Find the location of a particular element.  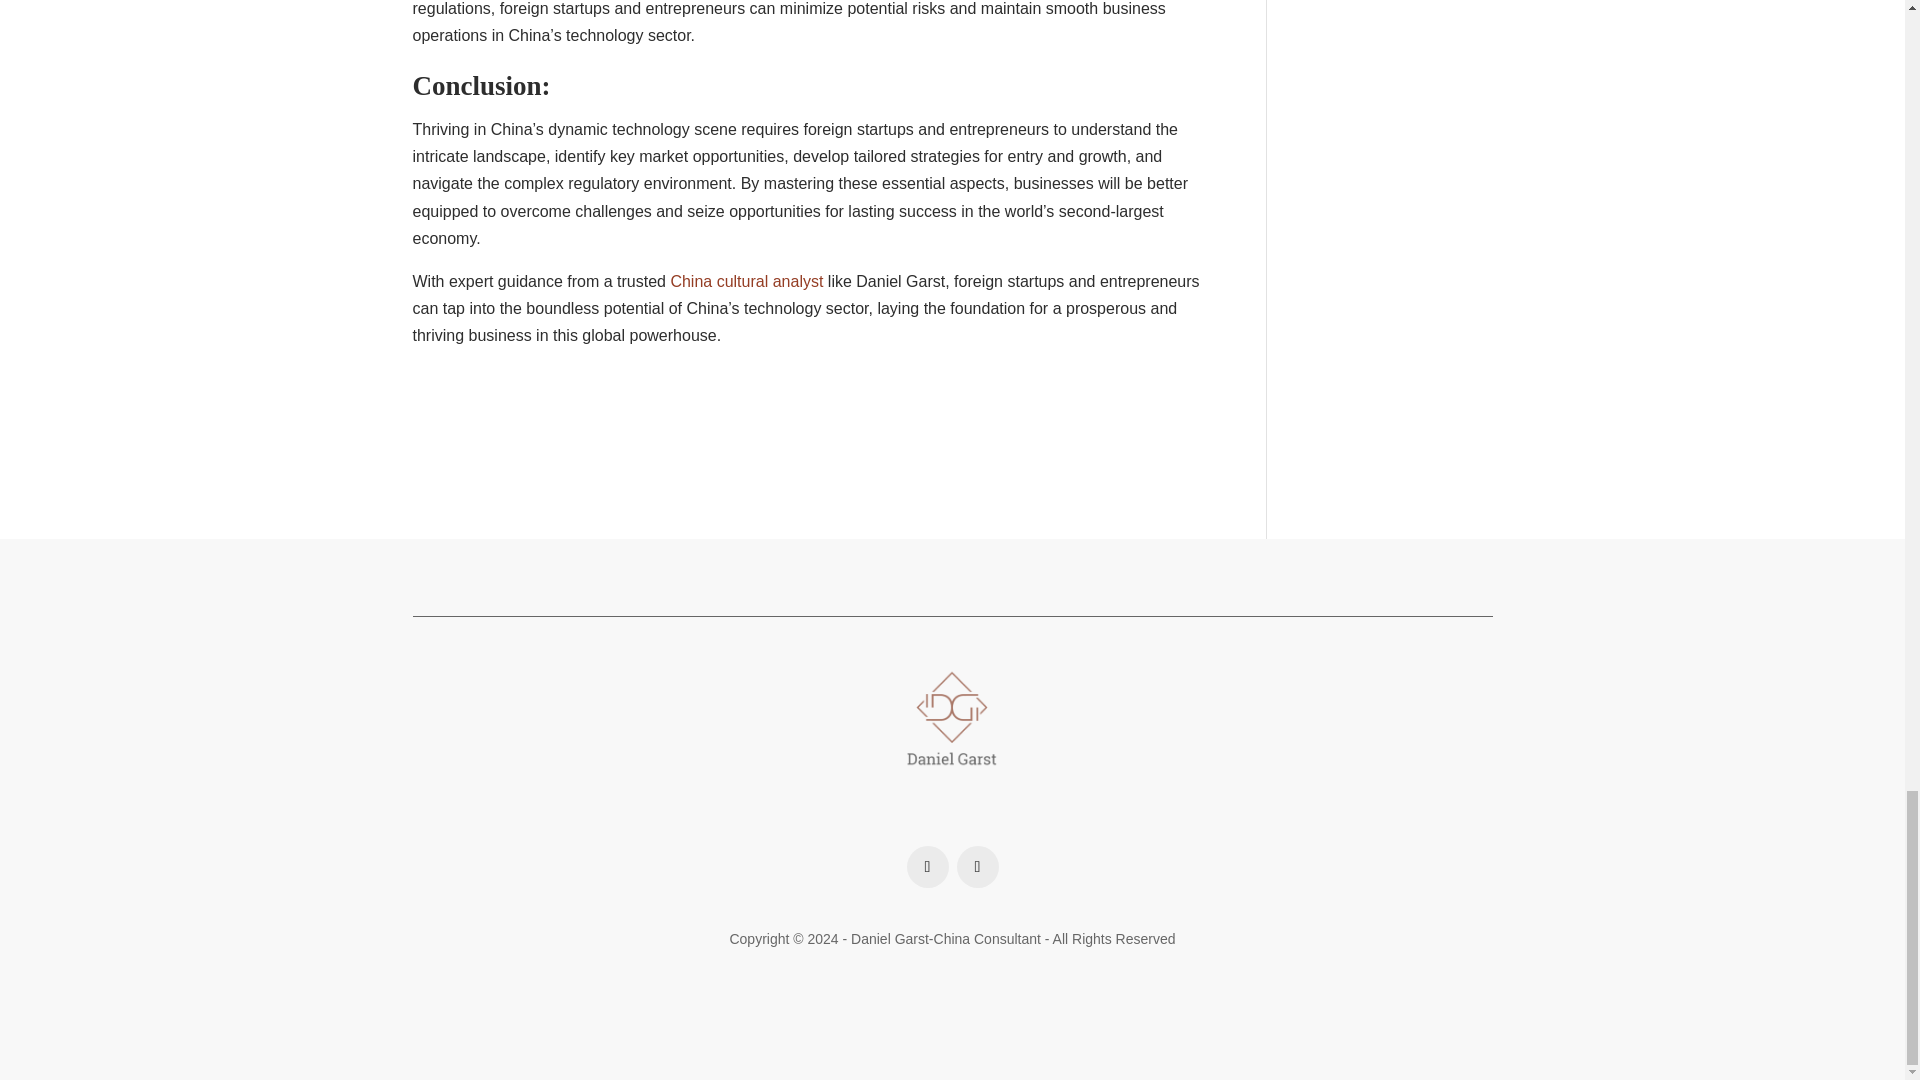

Follow on Facebook is located at coordinates (927, 866).